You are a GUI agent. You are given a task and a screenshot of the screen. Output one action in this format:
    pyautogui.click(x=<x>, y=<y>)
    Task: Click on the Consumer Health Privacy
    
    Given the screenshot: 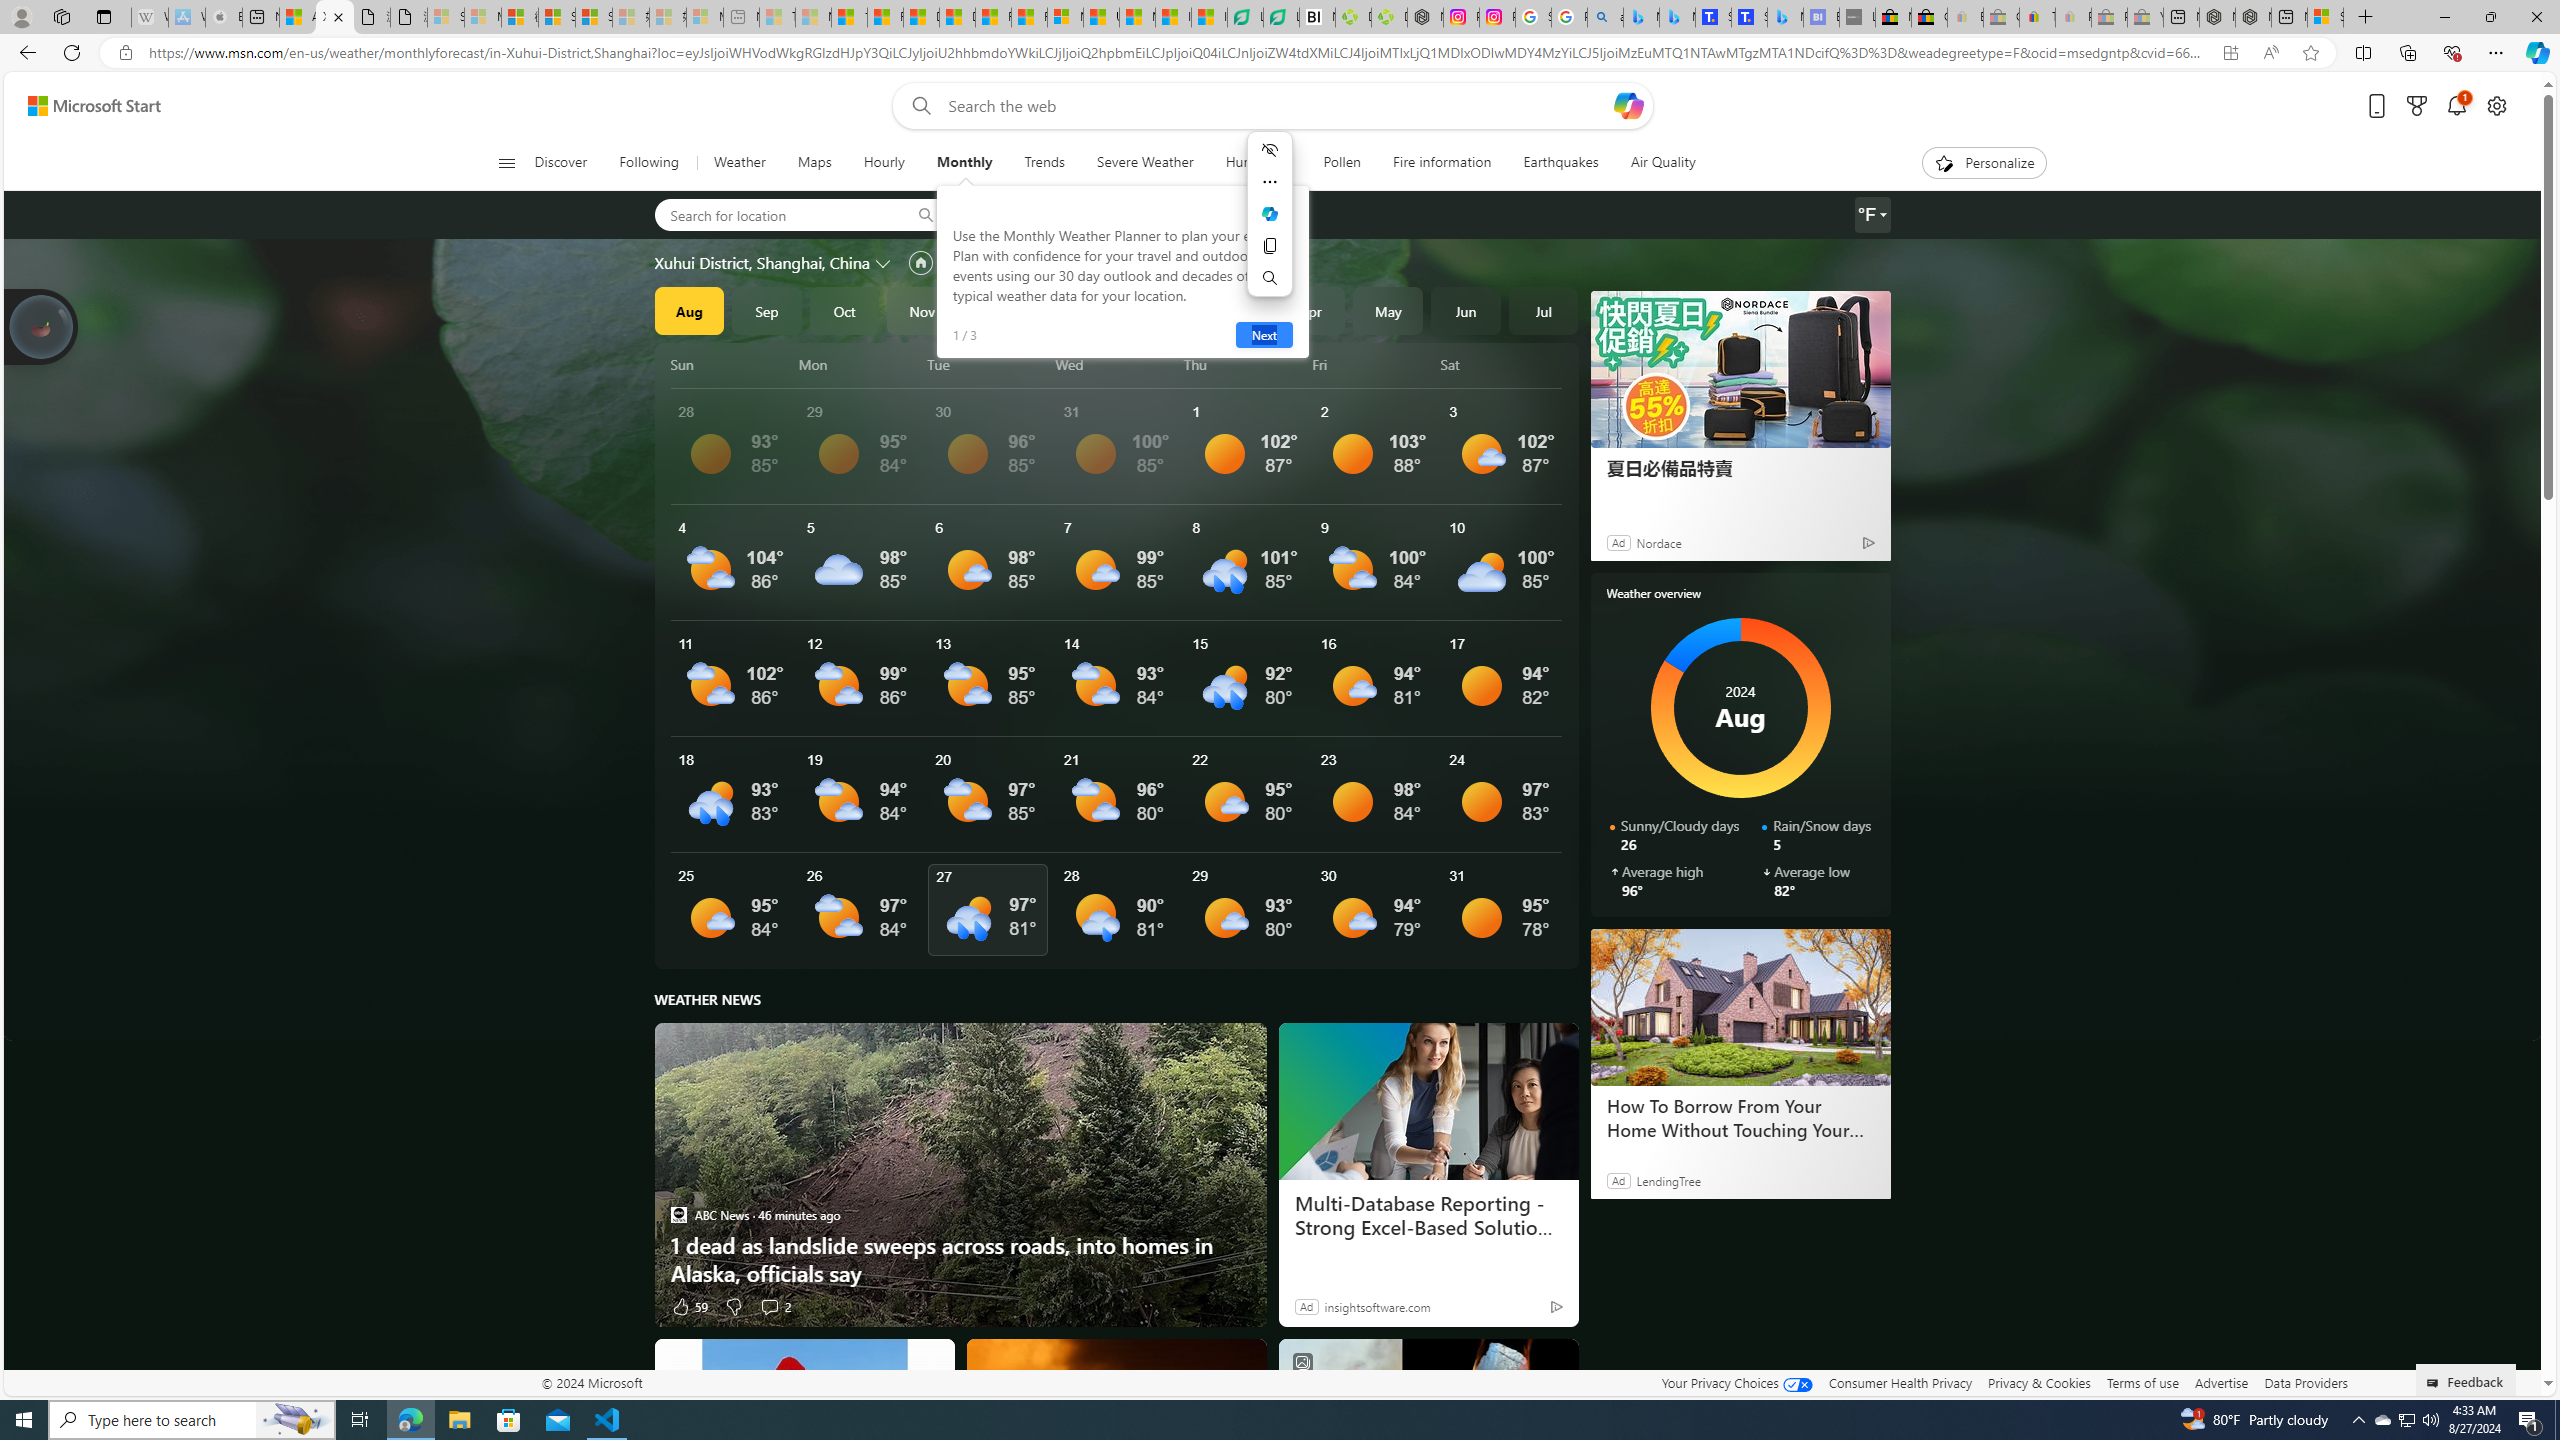 What is the action you would take?
    pyautogui.click(x=1900, y=1382)
    